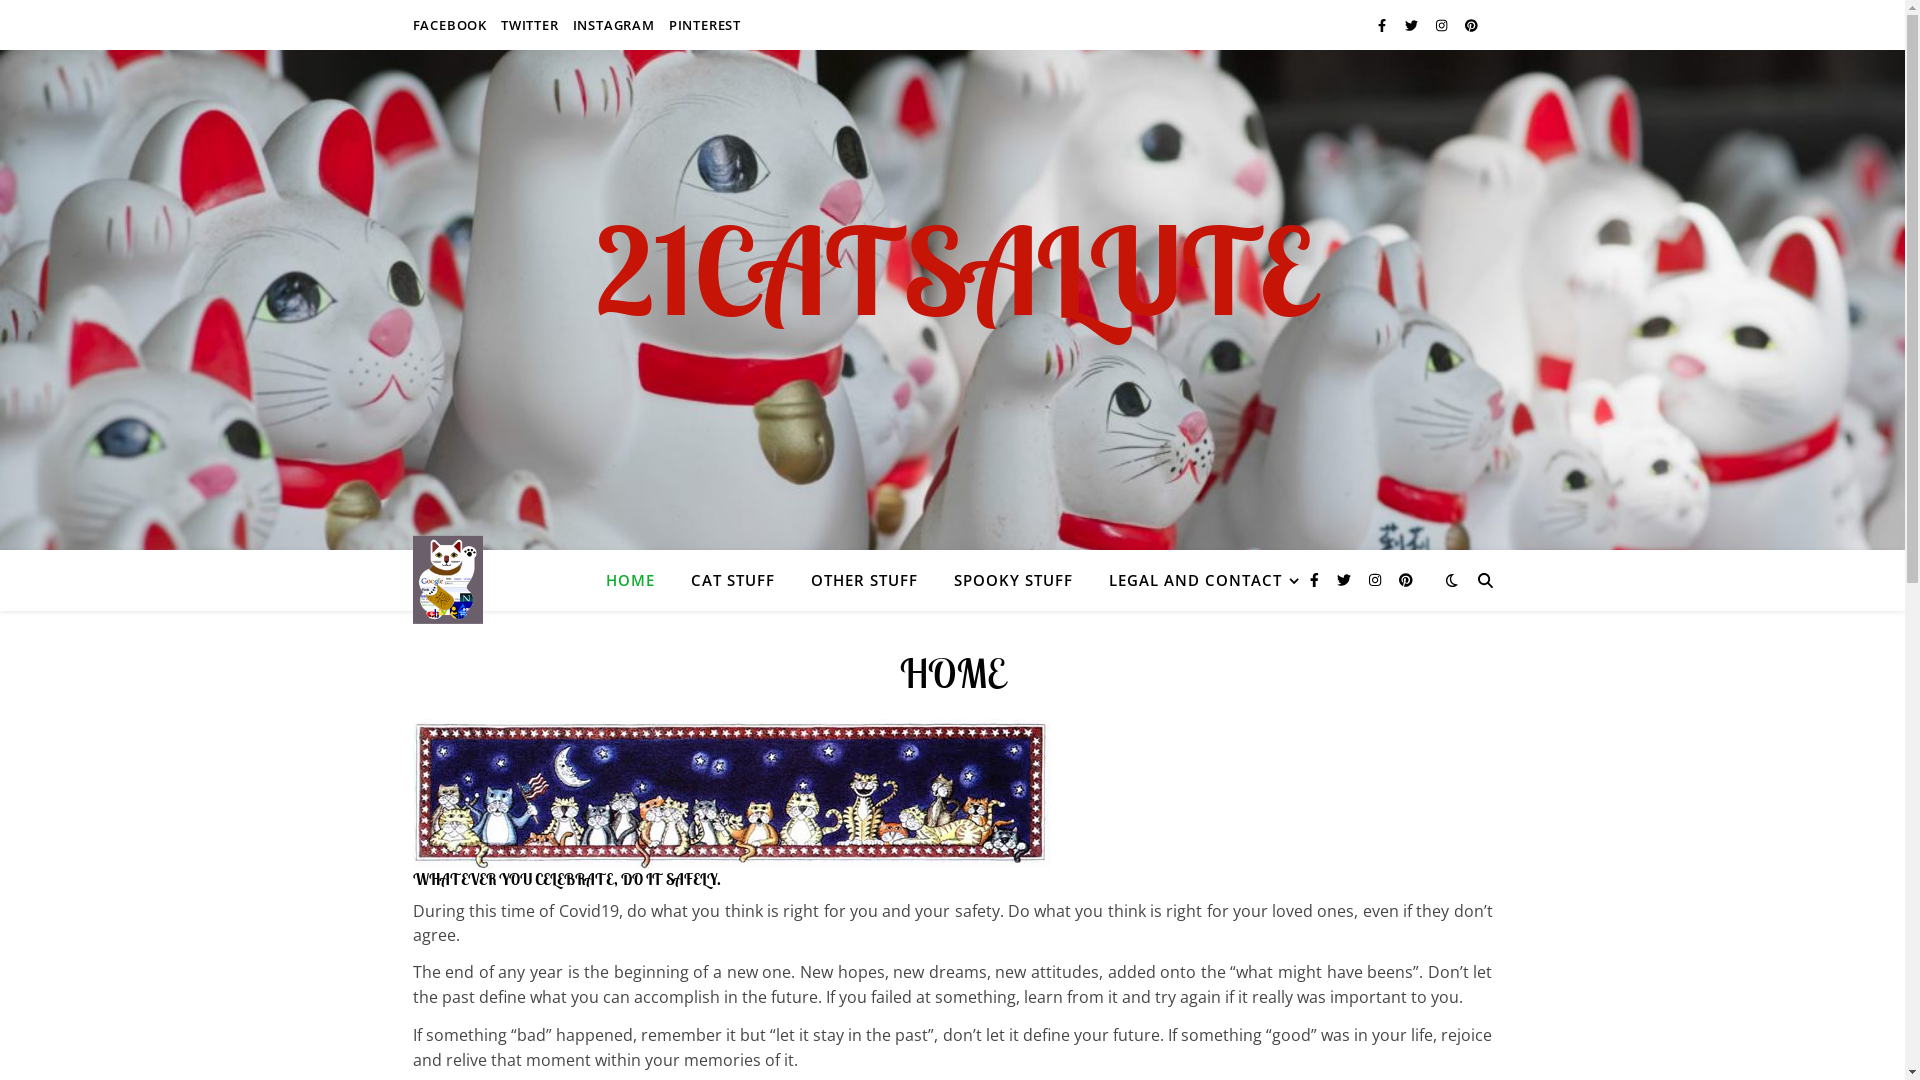 The height and width of the screenshot is (1080, 1920). I want to click on FACEBOOK, so click(452, 25).